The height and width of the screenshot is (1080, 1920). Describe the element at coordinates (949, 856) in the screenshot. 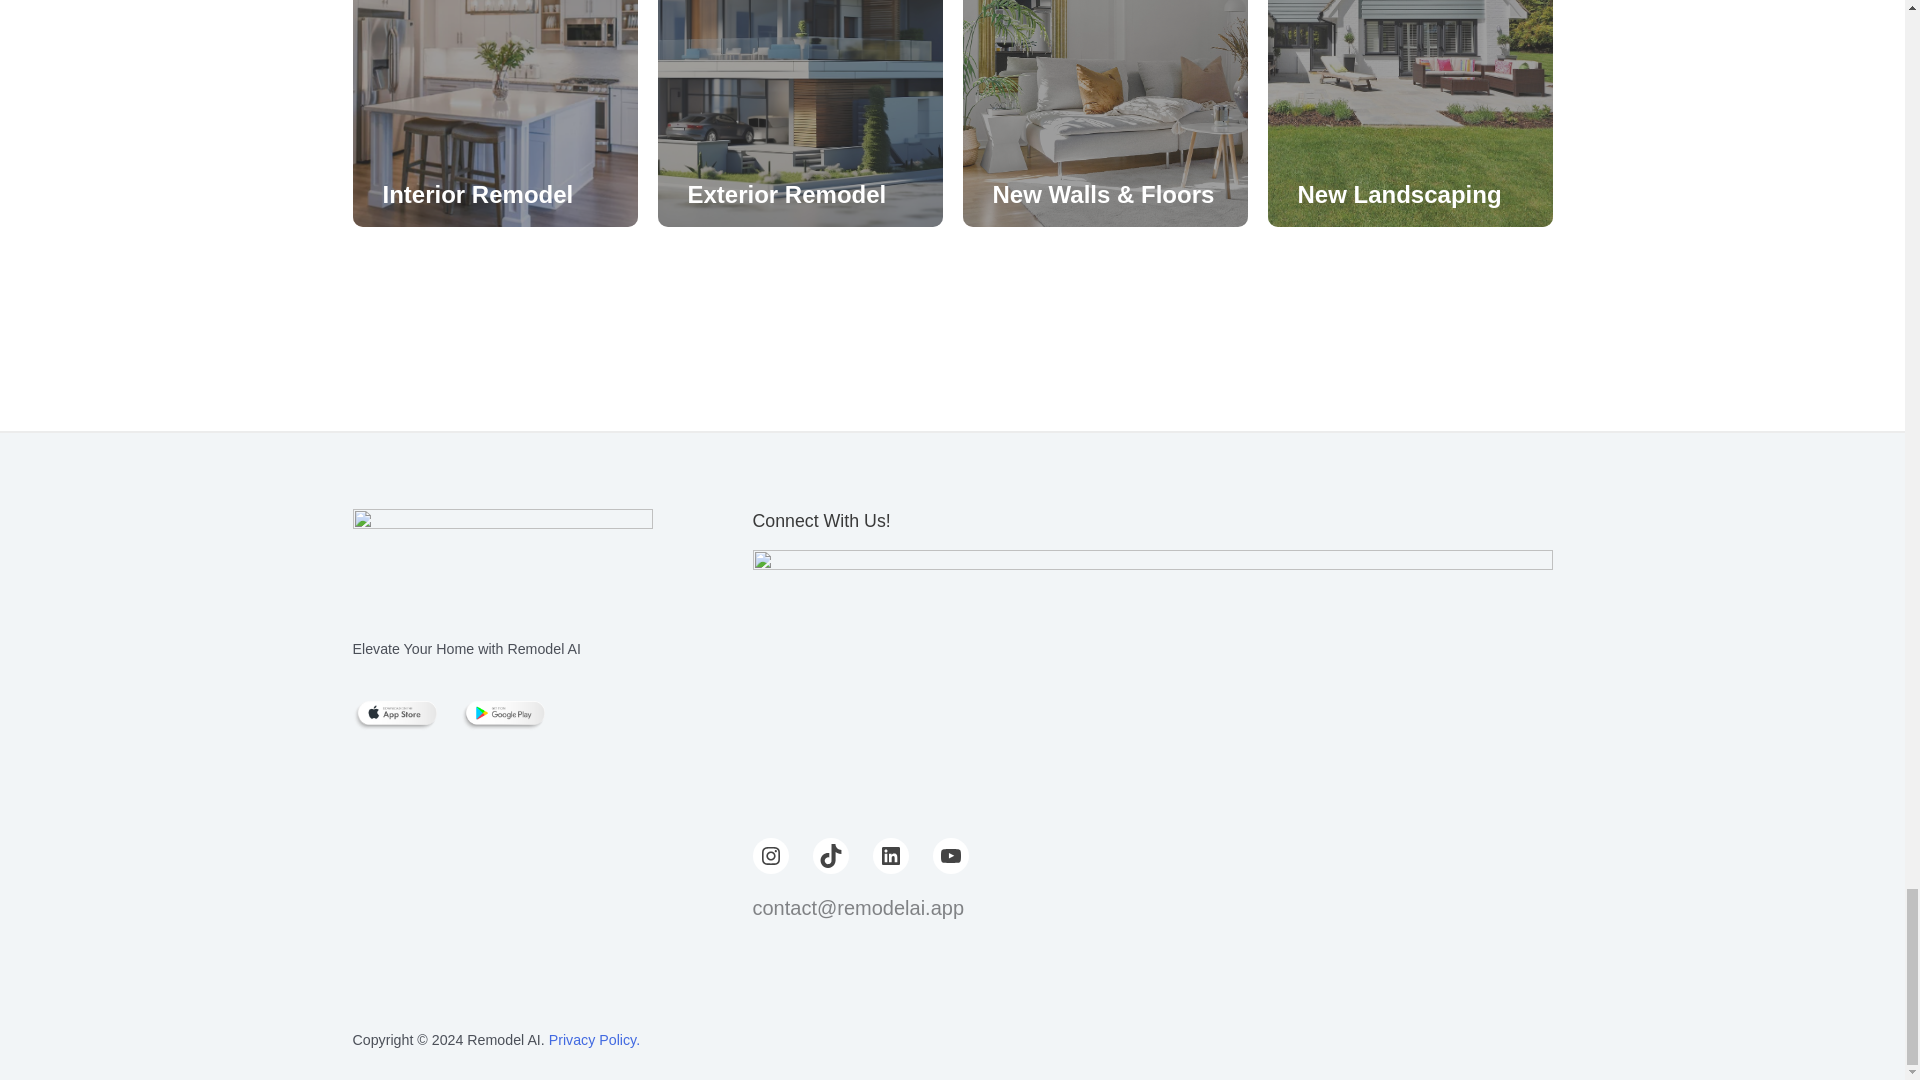

I see `YouTube` at that location.